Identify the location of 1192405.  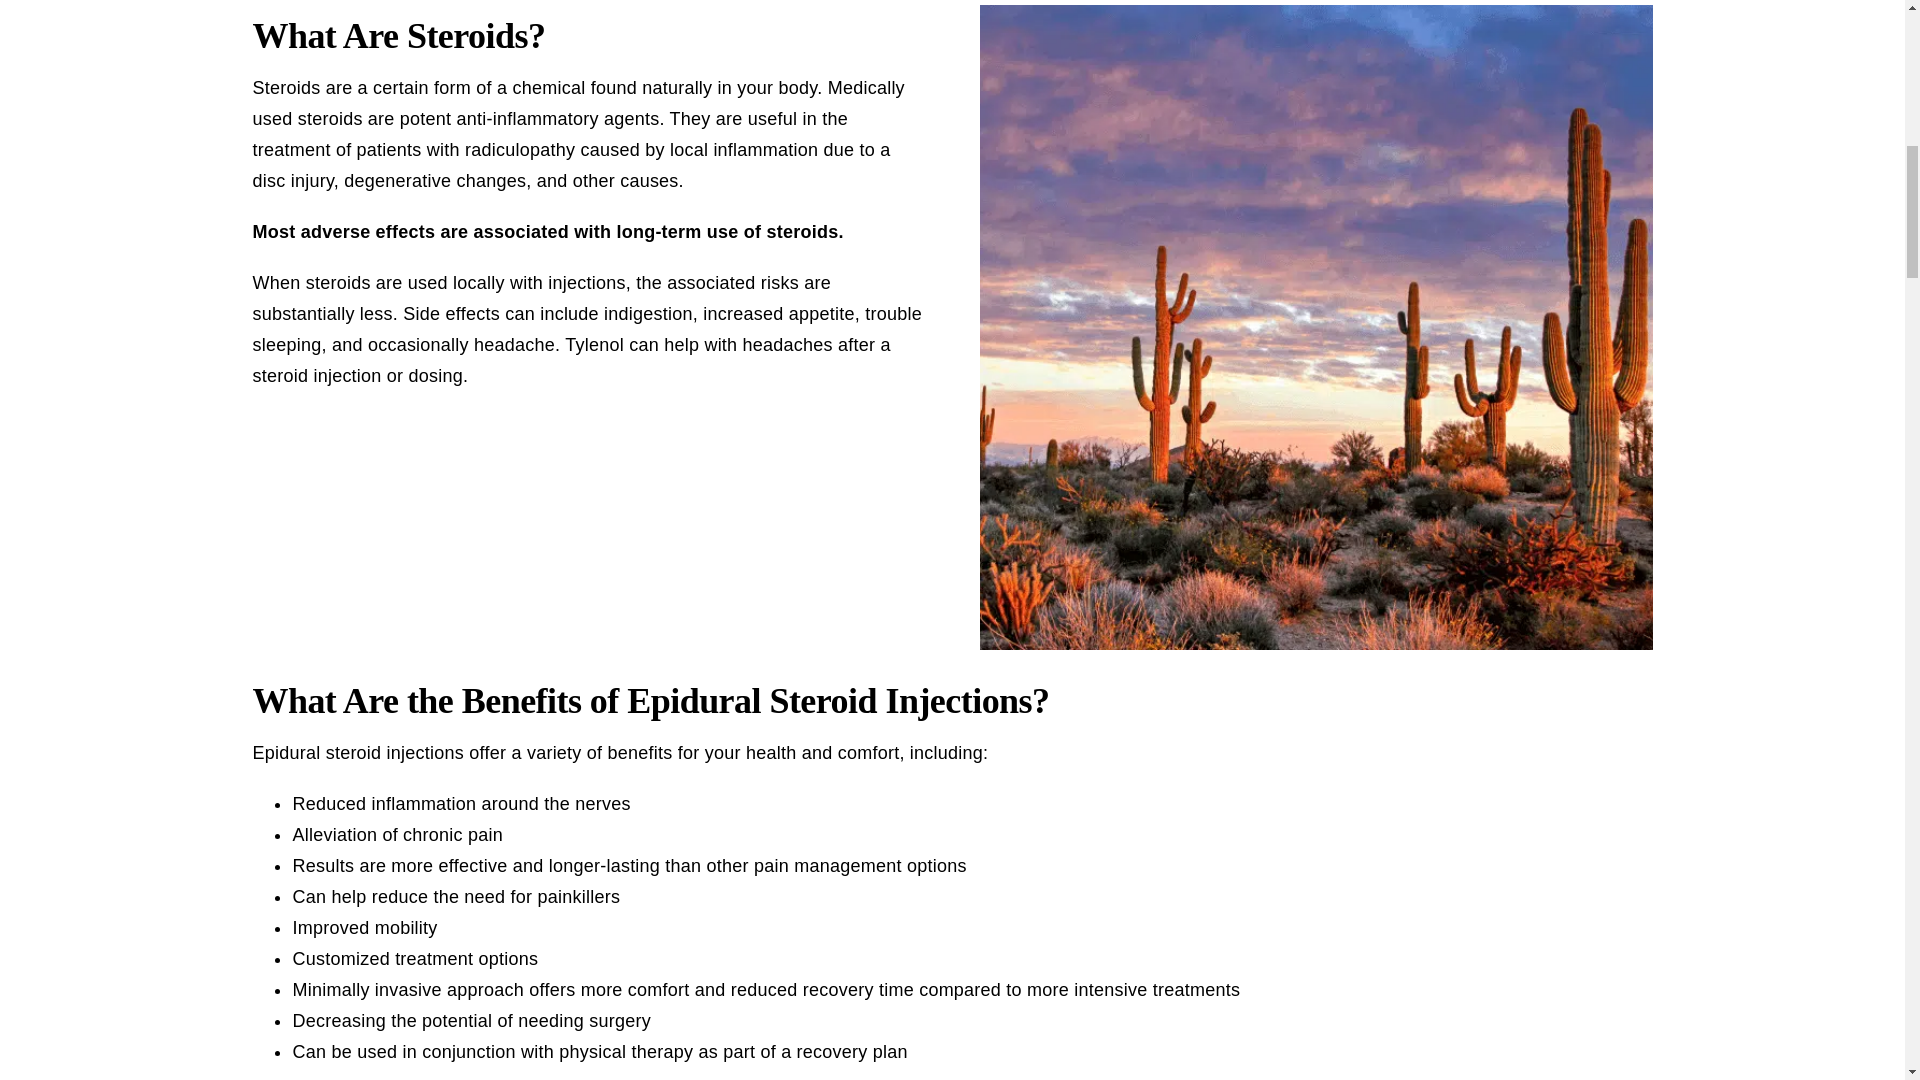
(1315, 12).